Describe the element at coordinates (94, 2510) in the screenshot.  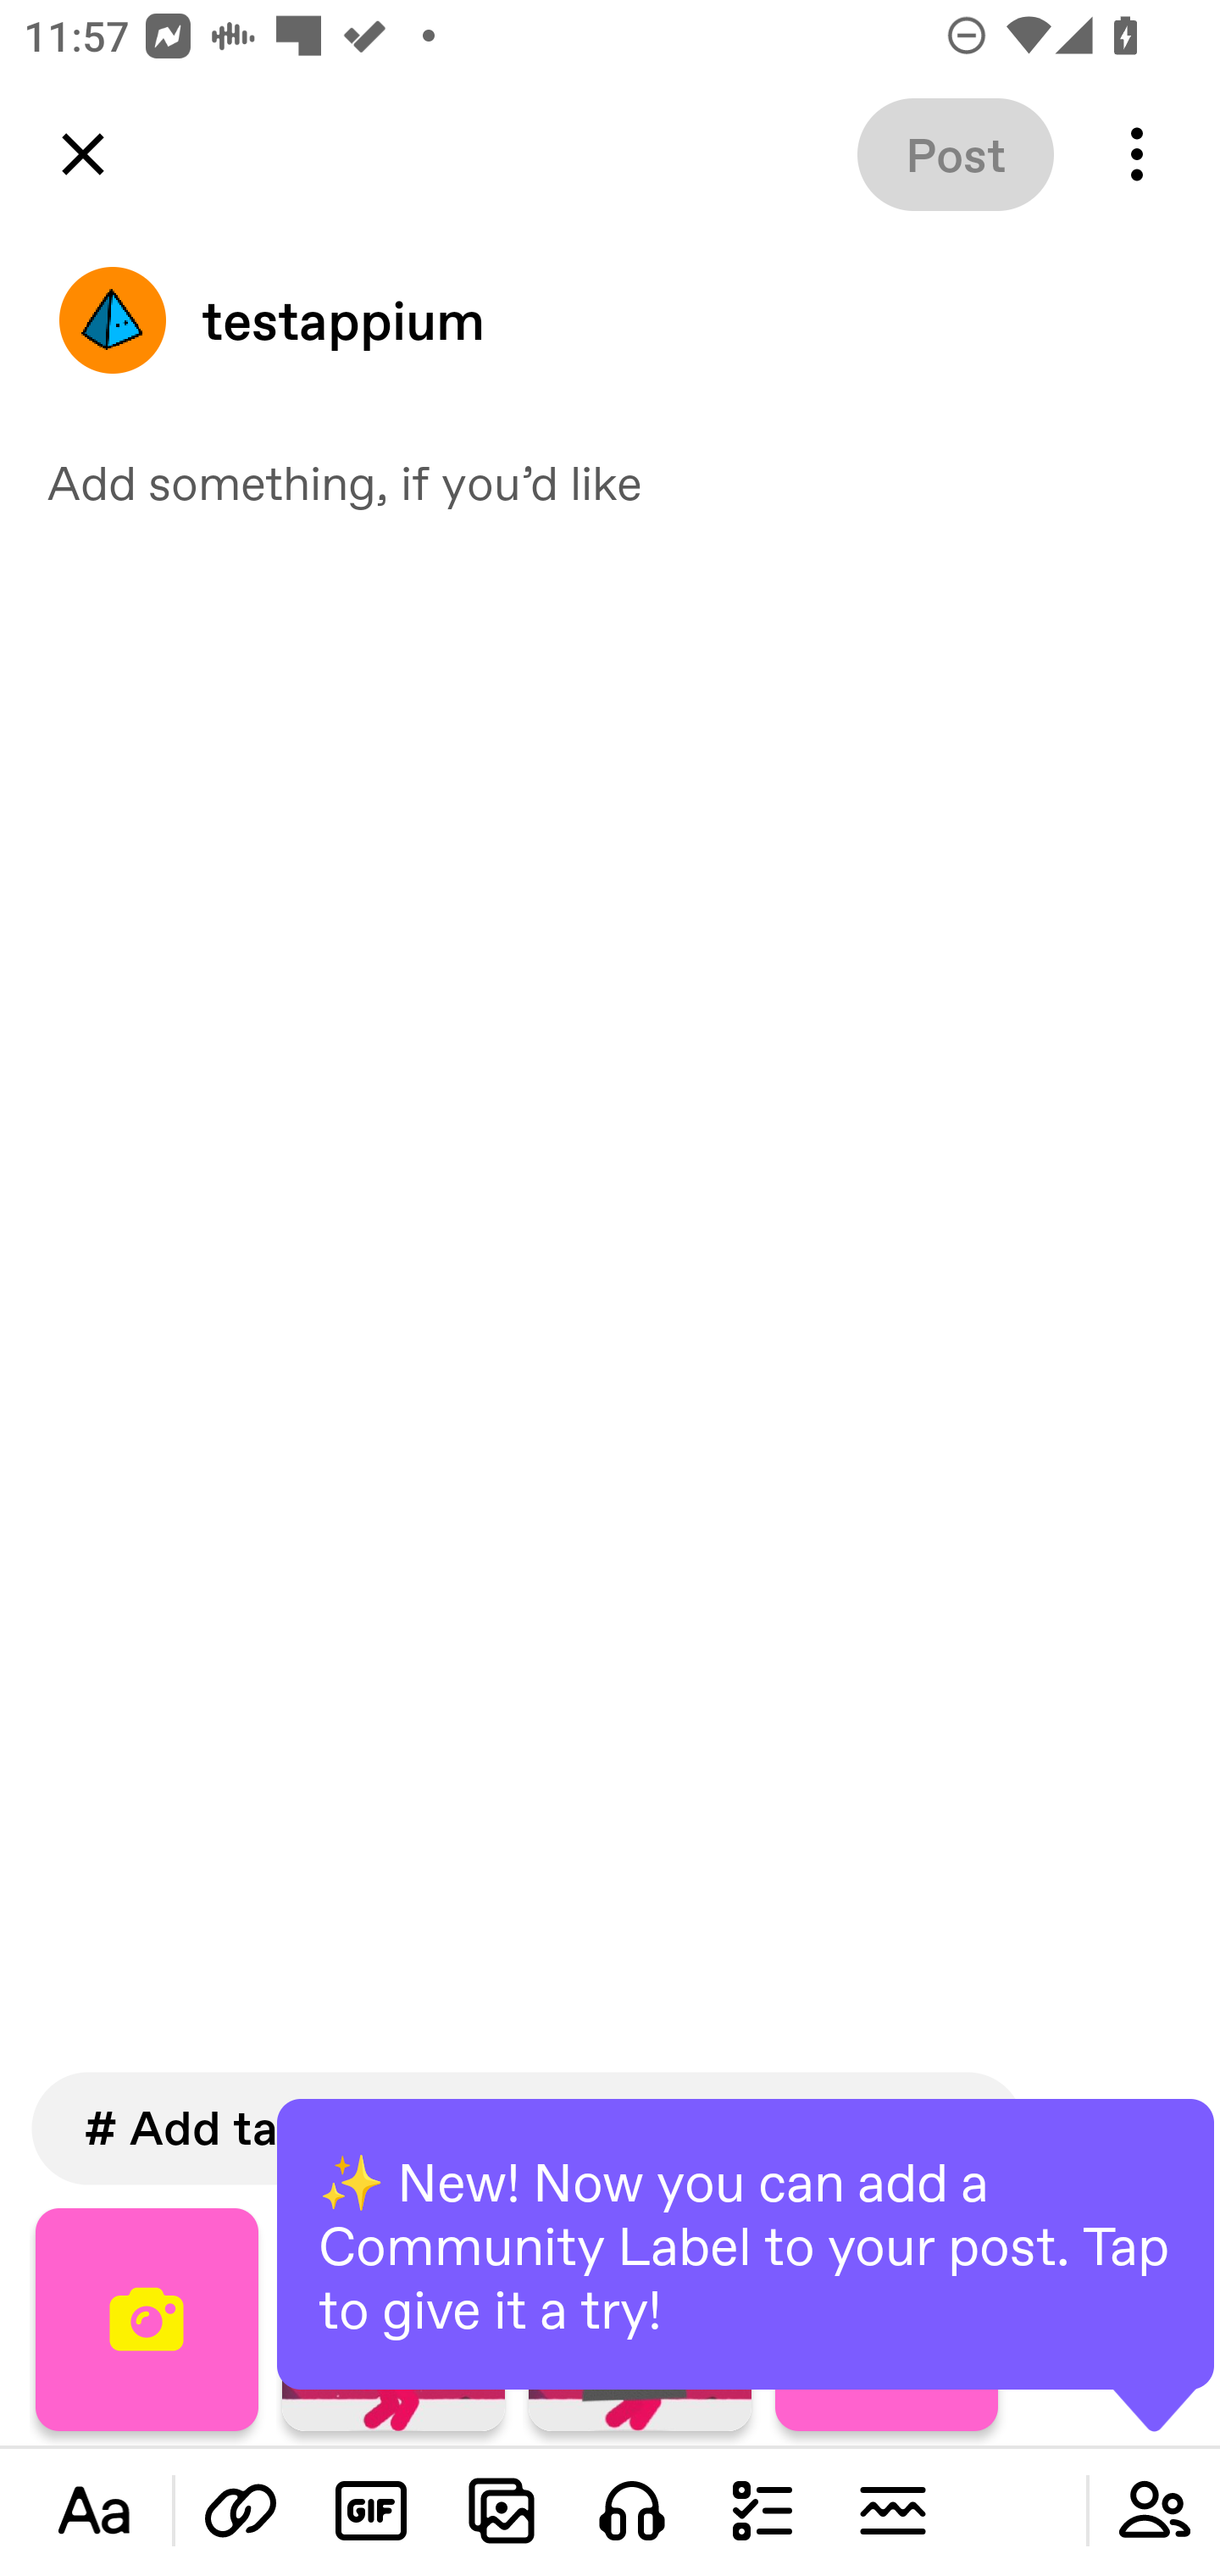
I see `Add text to post` at that location.